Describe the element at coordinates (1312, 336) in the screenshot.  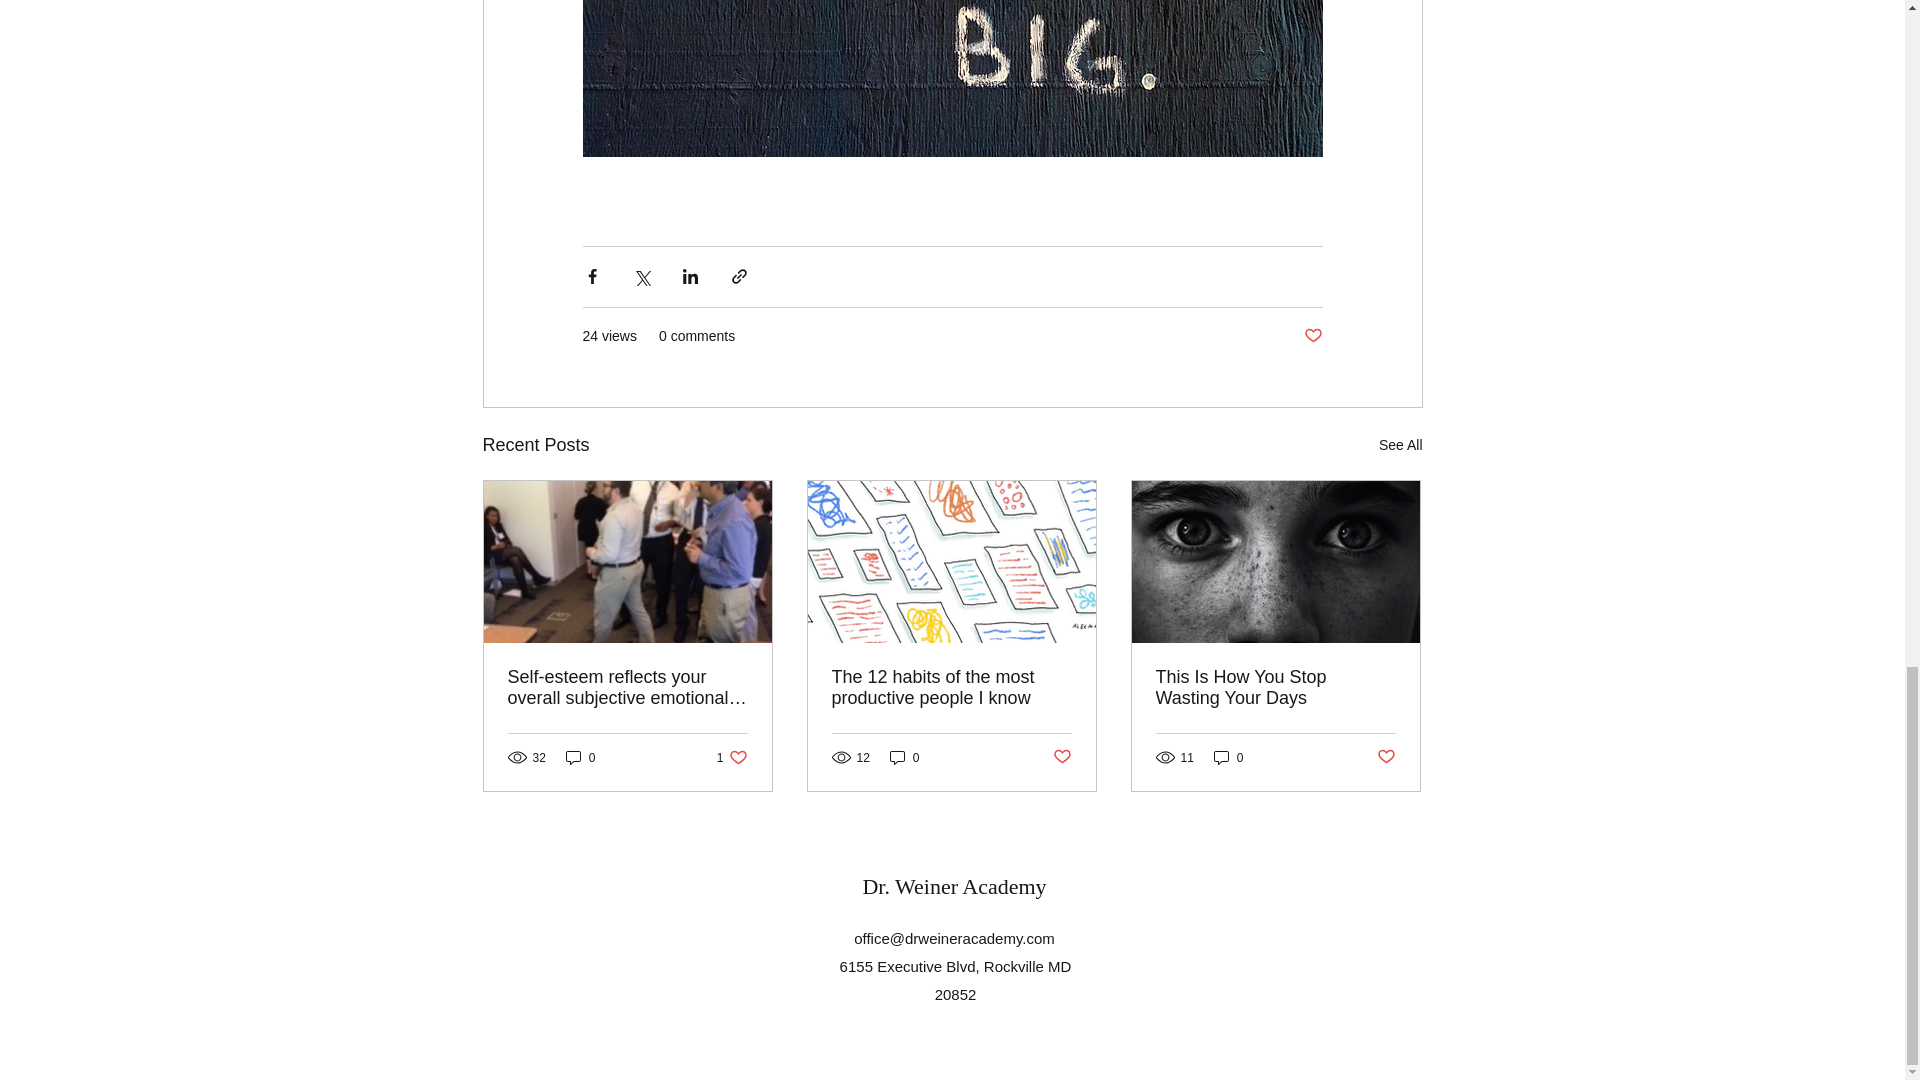
I see `Post not marked as liked` at that location.